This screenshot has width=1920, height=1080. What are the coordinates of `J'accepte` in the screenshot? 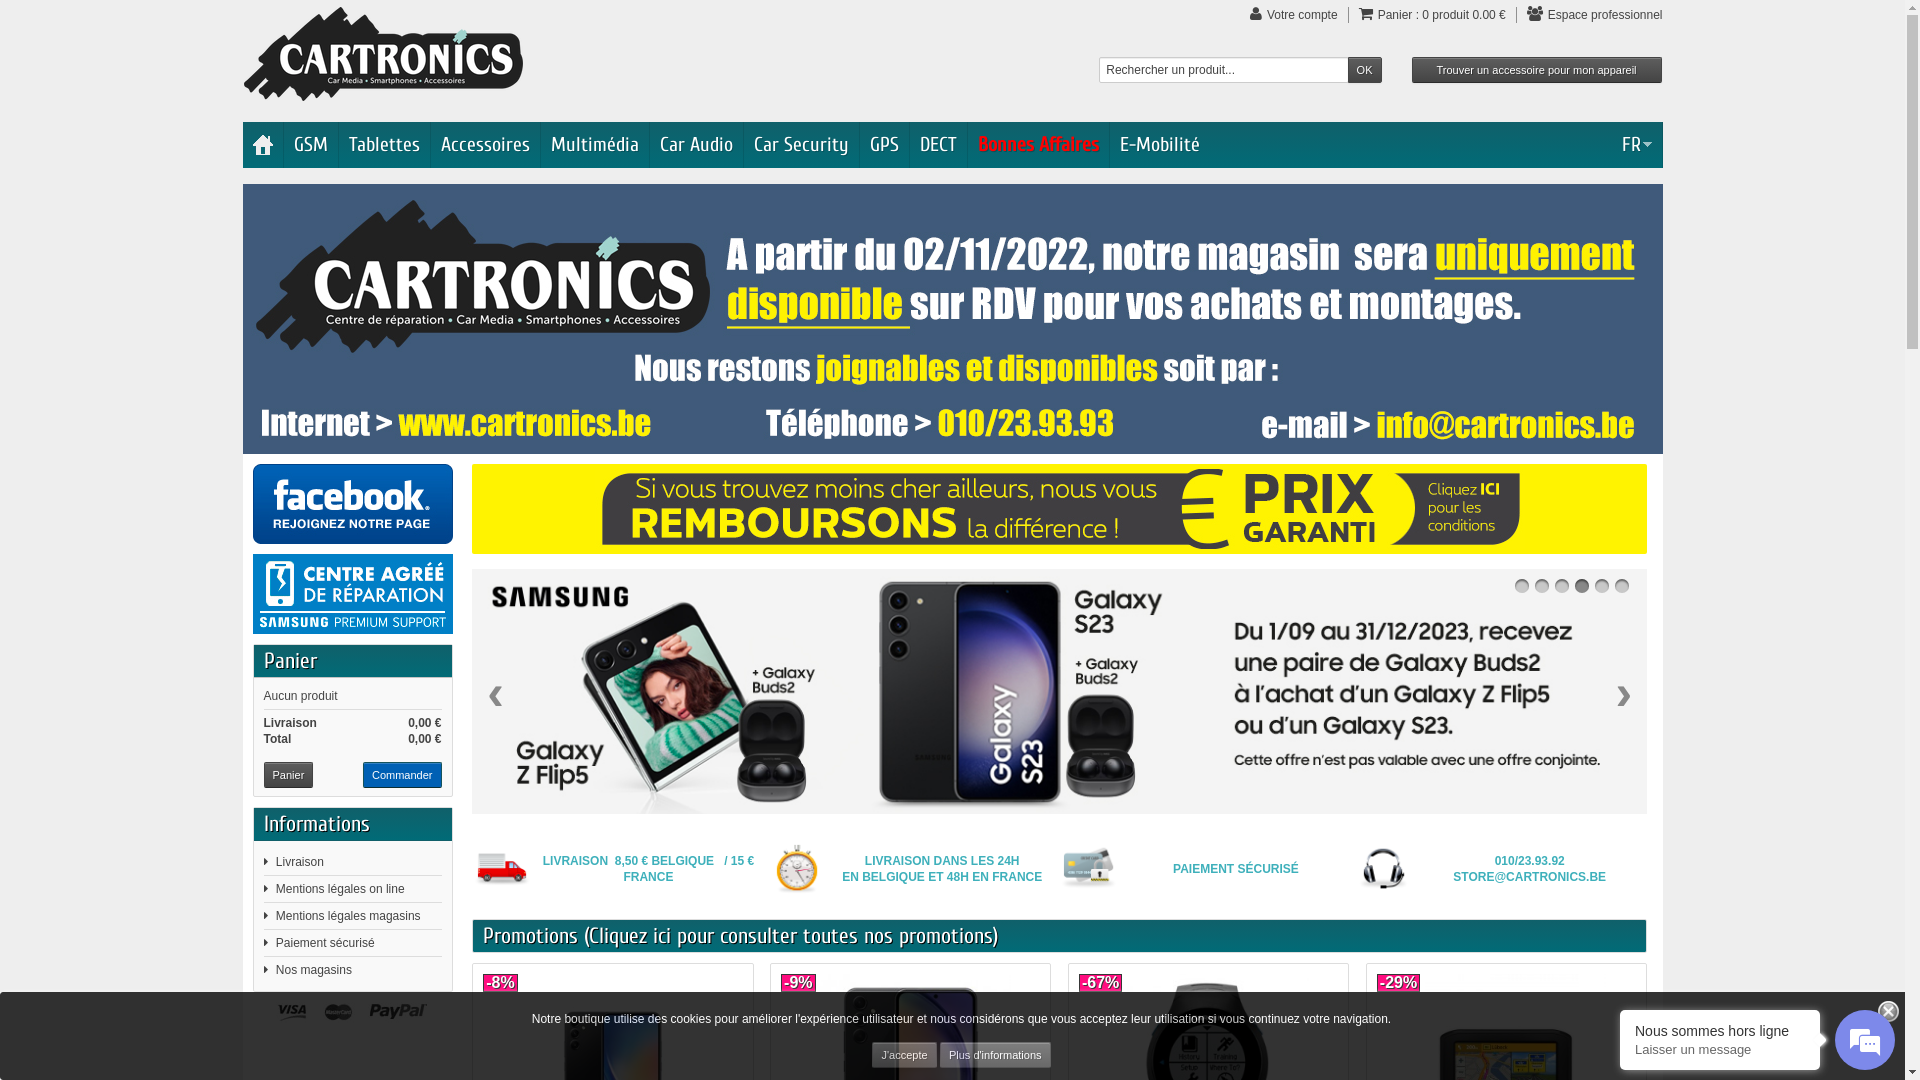 It's located at (904, 1055).